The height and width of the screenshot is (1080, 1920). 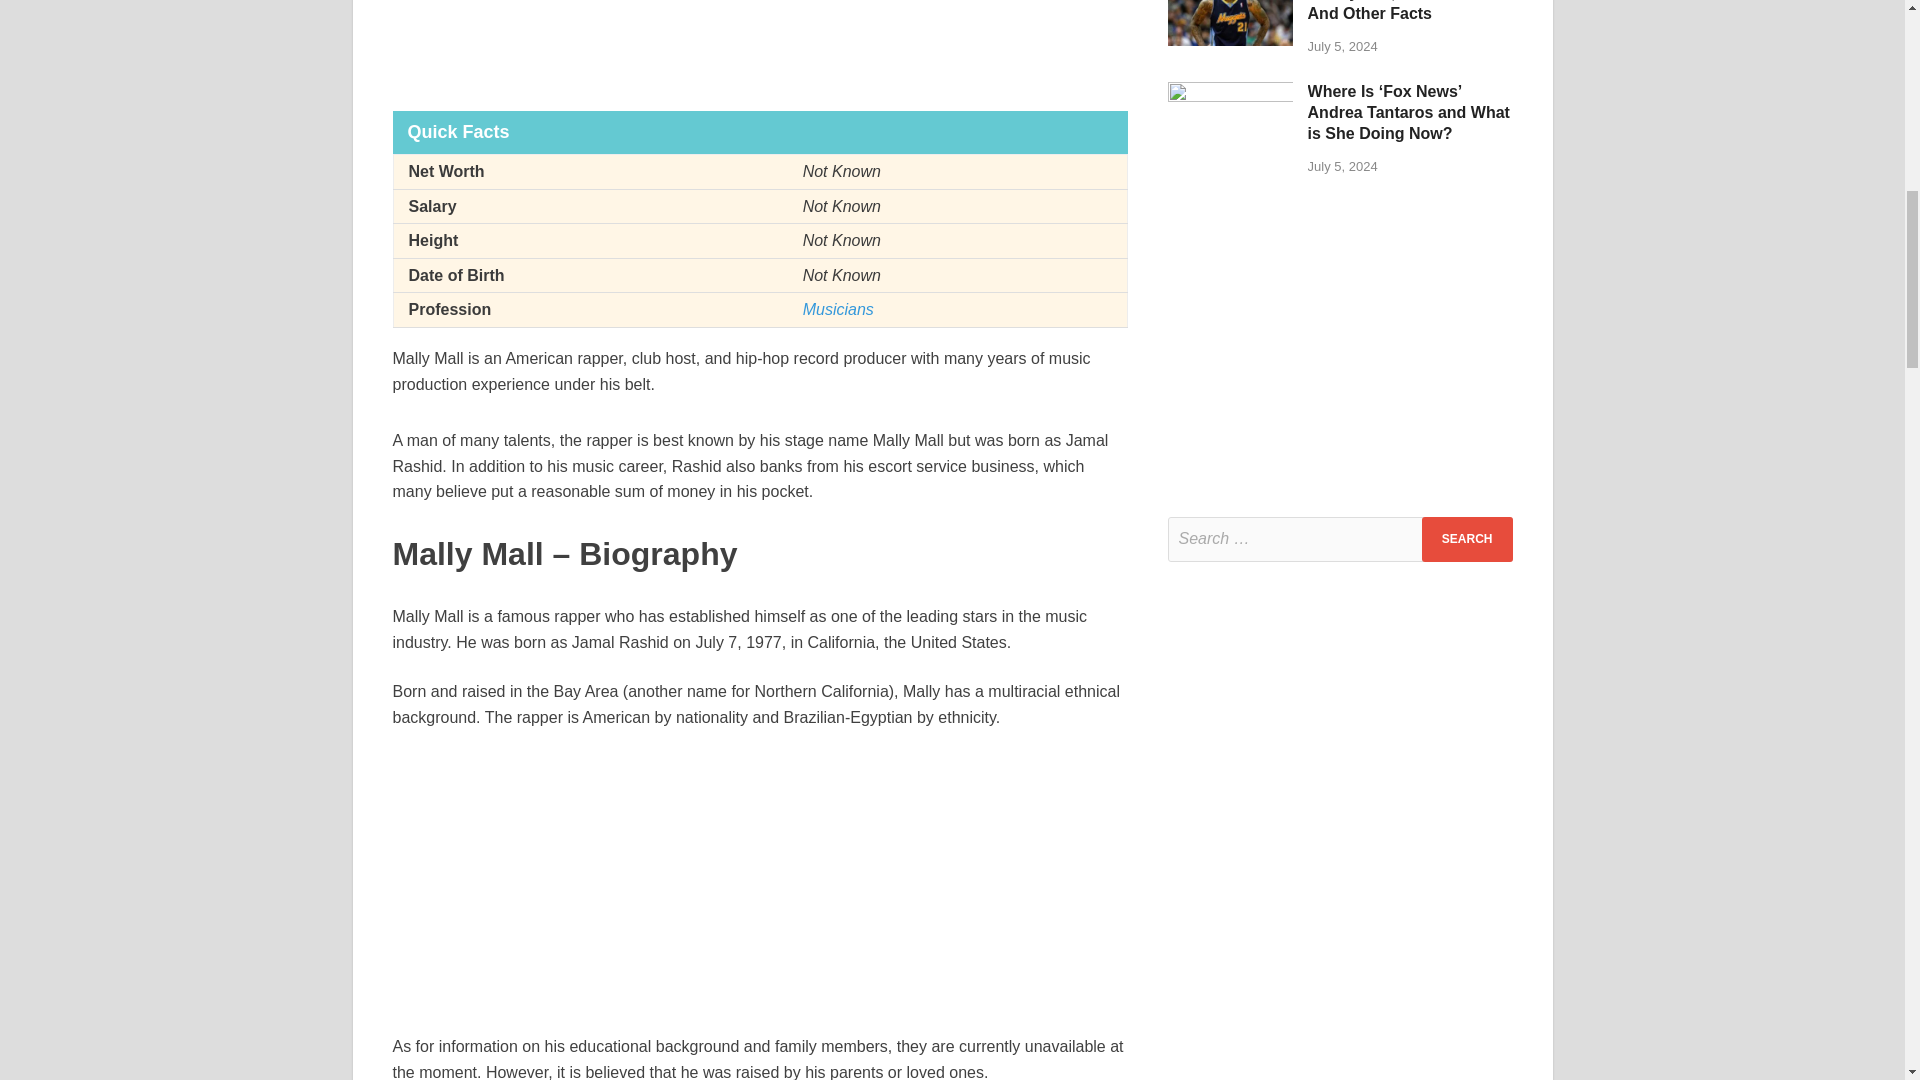 What do you see at coordinates (1467, 539) in the screenshot?
I see `Search` at bounding box center [1467, 539].